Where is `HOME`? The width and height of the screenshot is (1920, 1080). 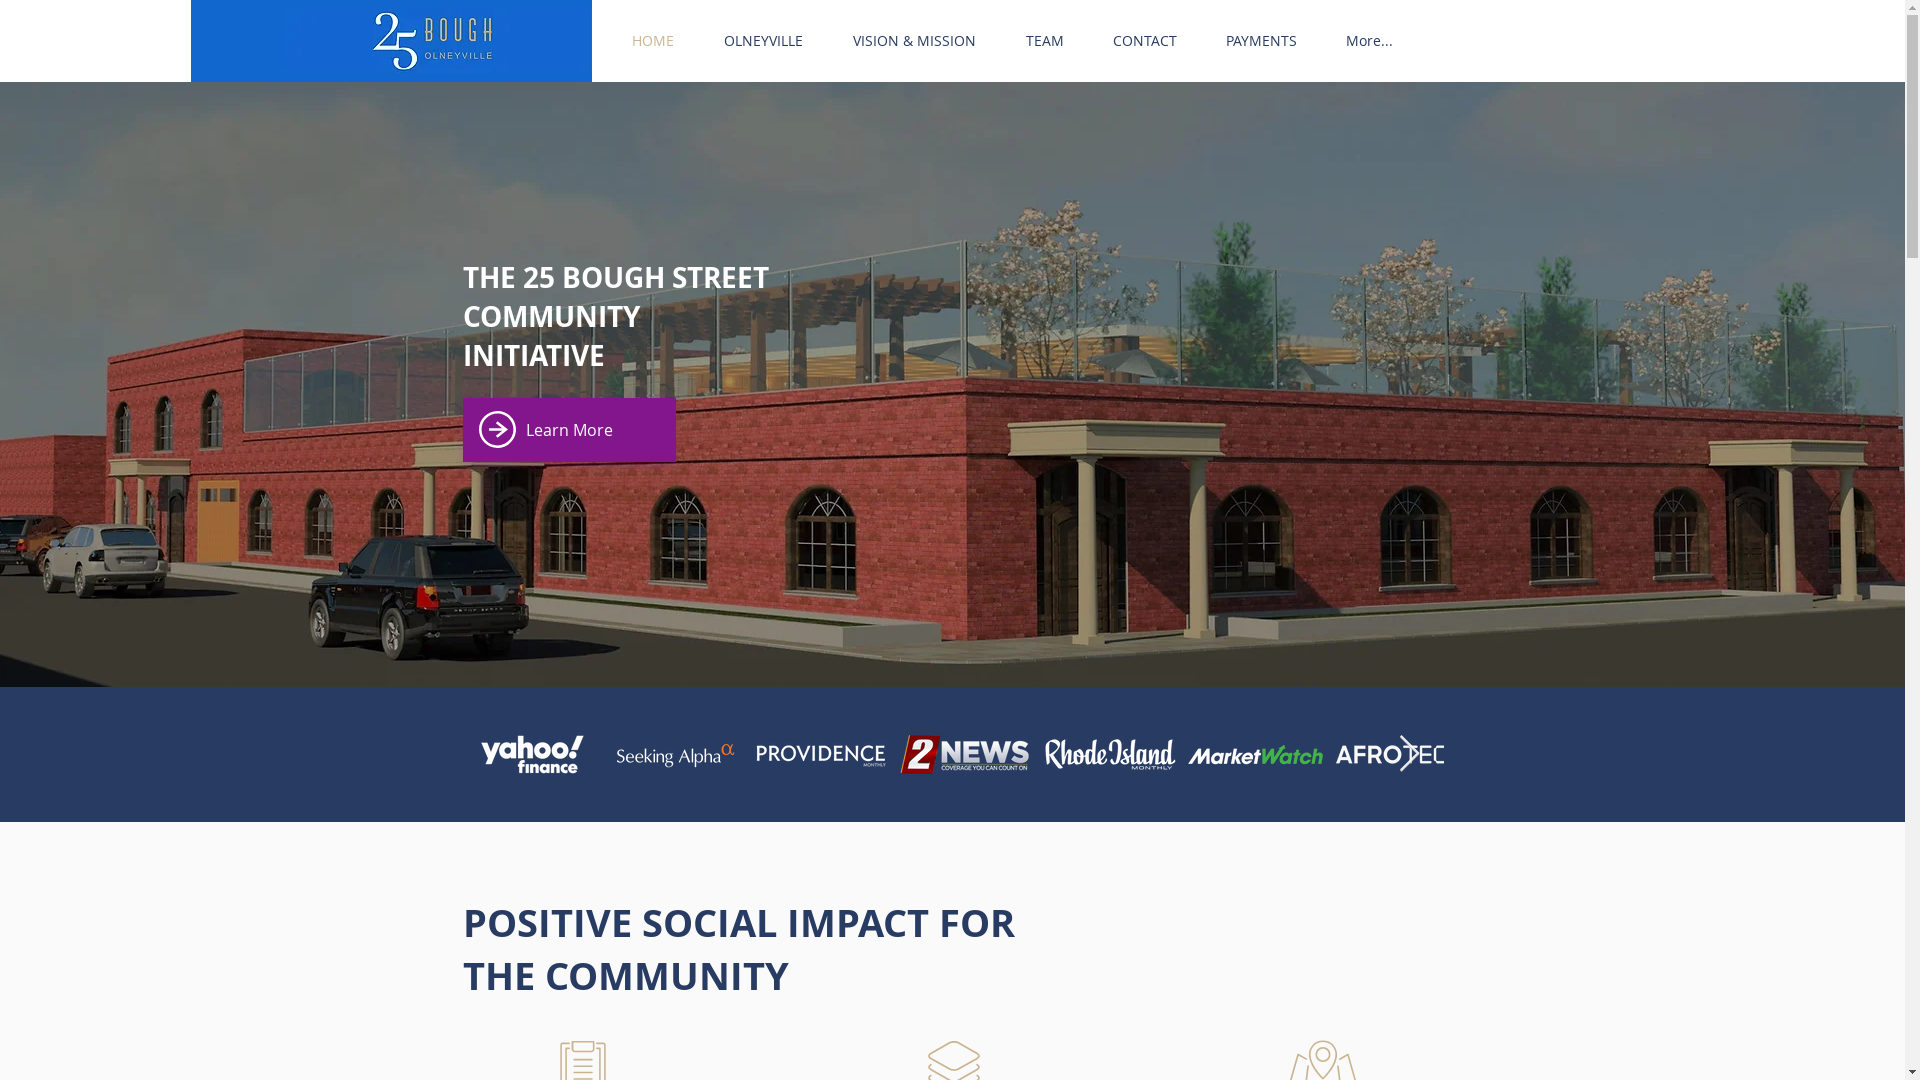 HOME is located at coordinates (652, 41).